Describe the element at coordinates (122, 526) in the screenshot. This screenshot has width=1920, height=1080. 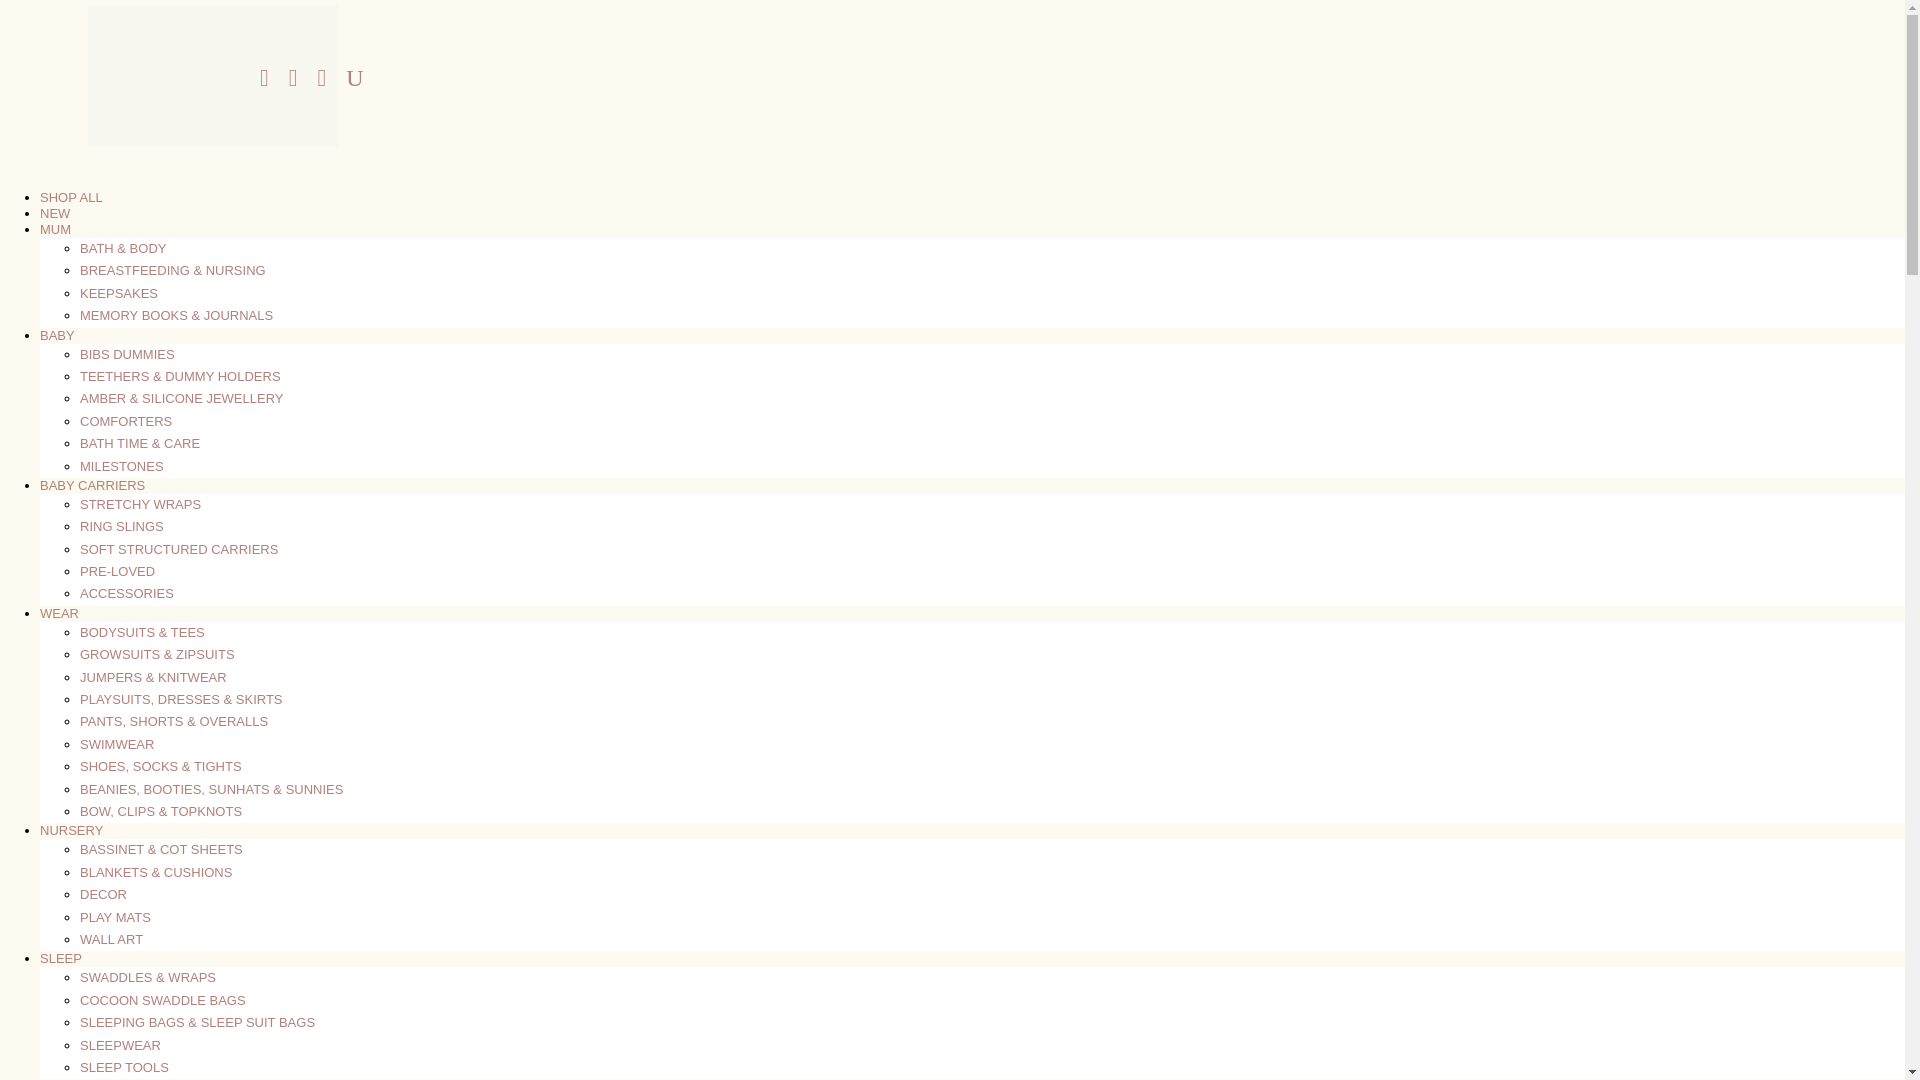
I see `RING SLINGS` at that location.